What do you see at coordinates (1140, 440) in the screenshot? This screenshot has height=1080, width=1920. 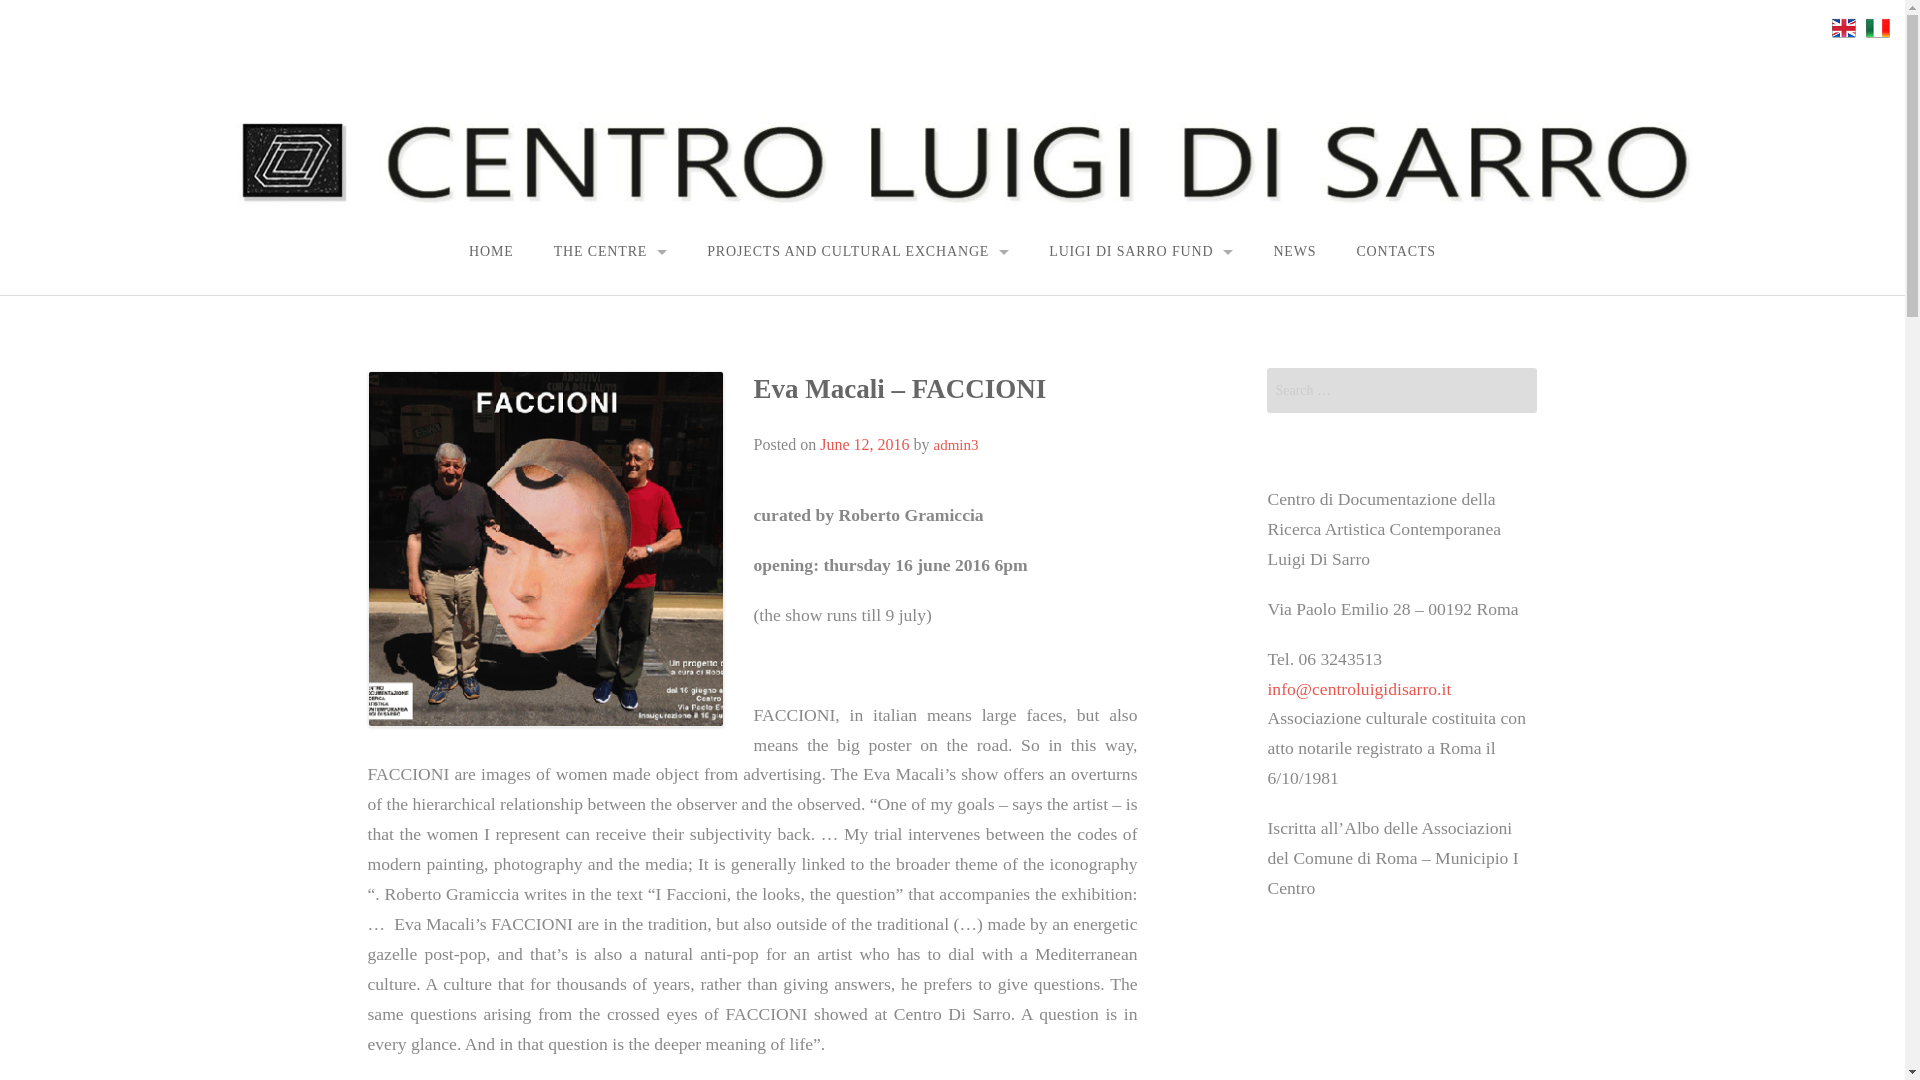 I see `COLLECTIONS` at bounding box center [1140, 440].